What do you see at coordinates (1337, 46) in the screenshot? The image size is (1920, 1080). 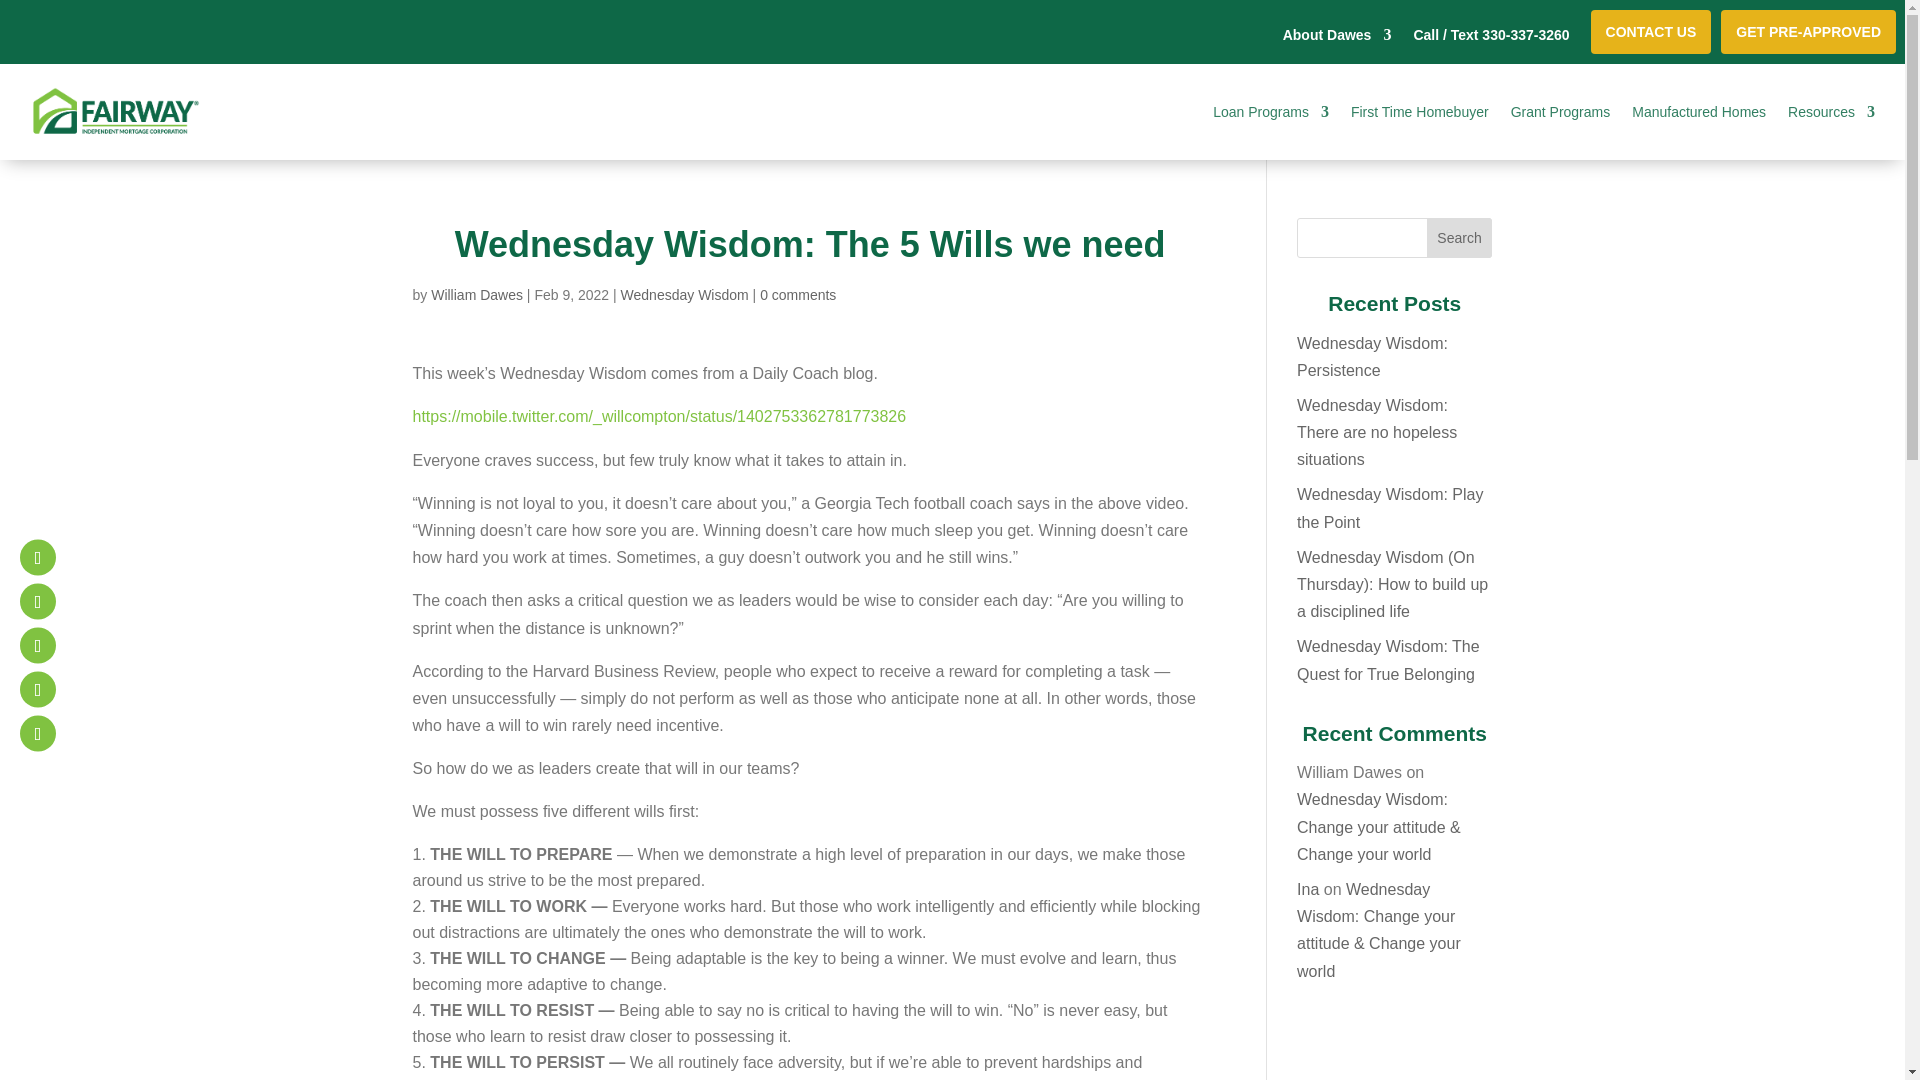 I see `About Dawes` at bounding box center [1337, 46].